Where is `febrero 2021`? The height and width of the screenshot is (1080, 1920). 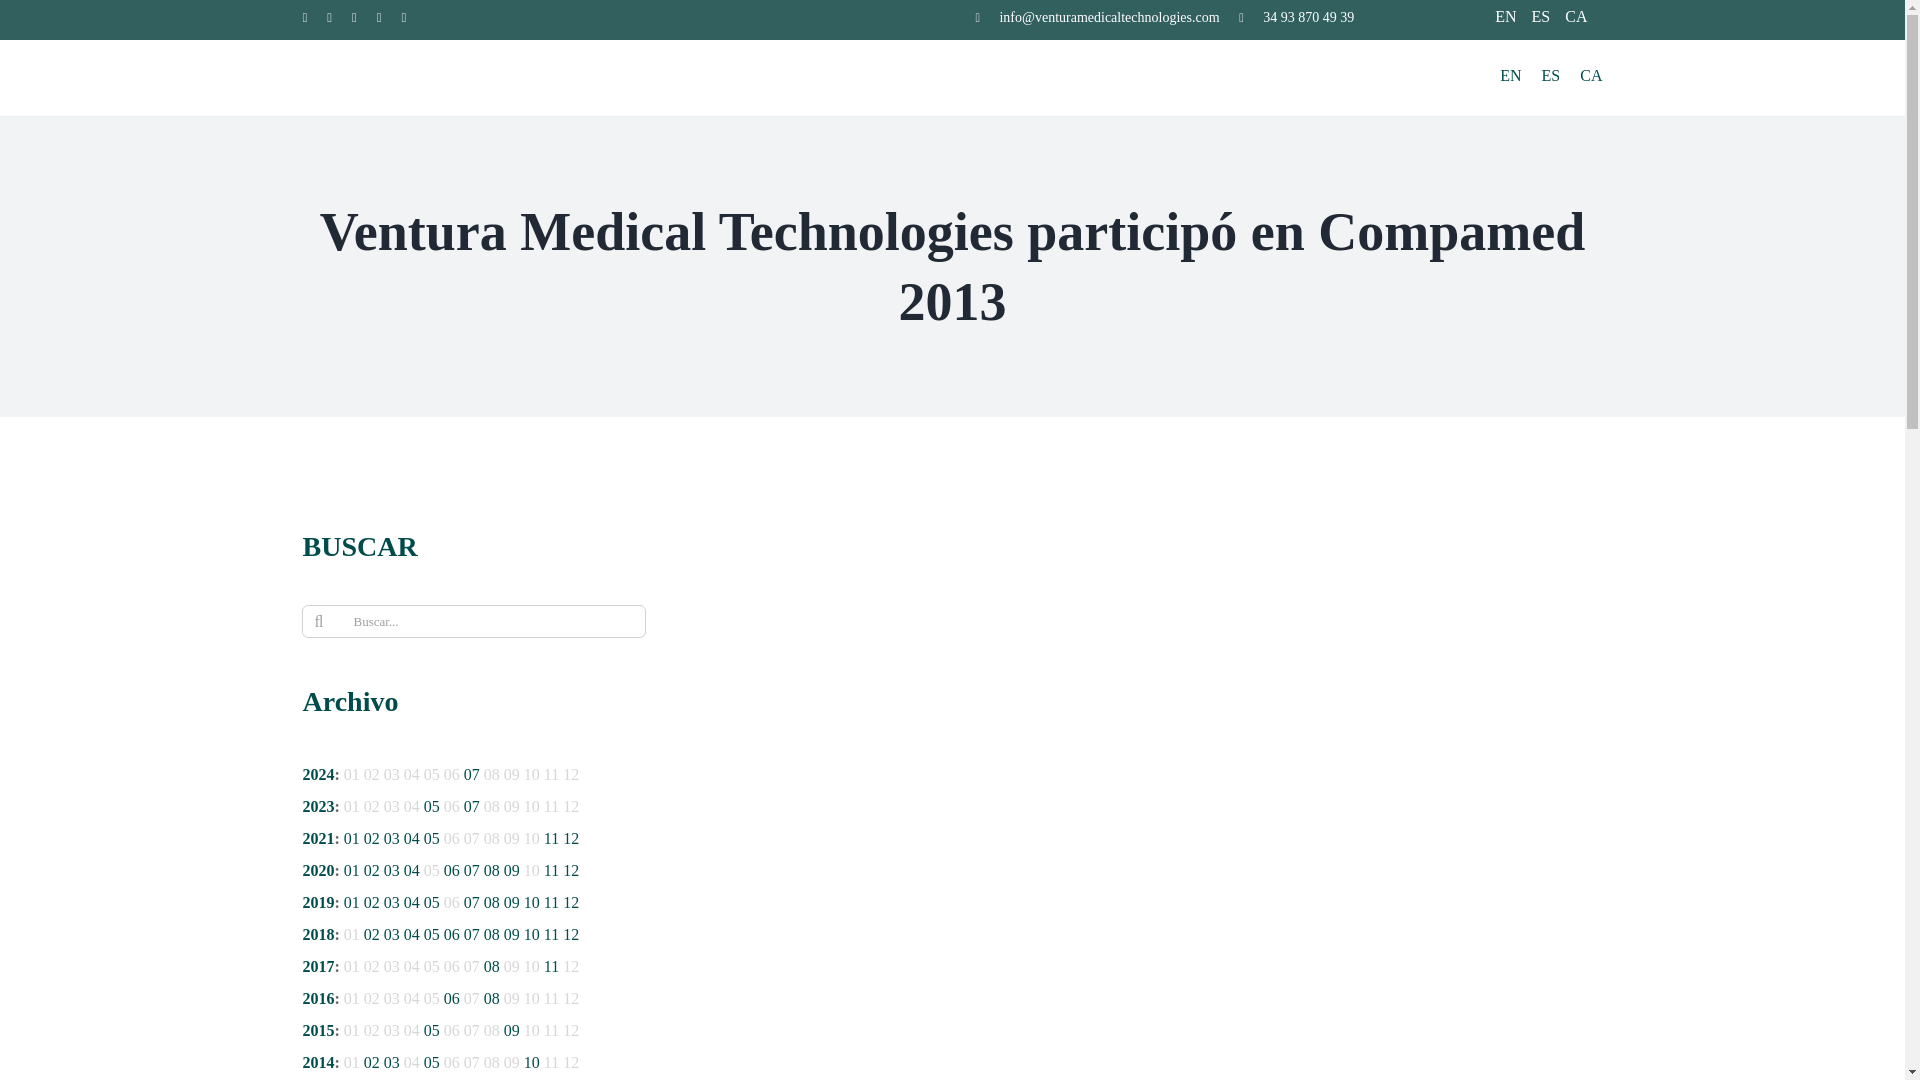
febrero 2021 is located at coordinates (372, 838).